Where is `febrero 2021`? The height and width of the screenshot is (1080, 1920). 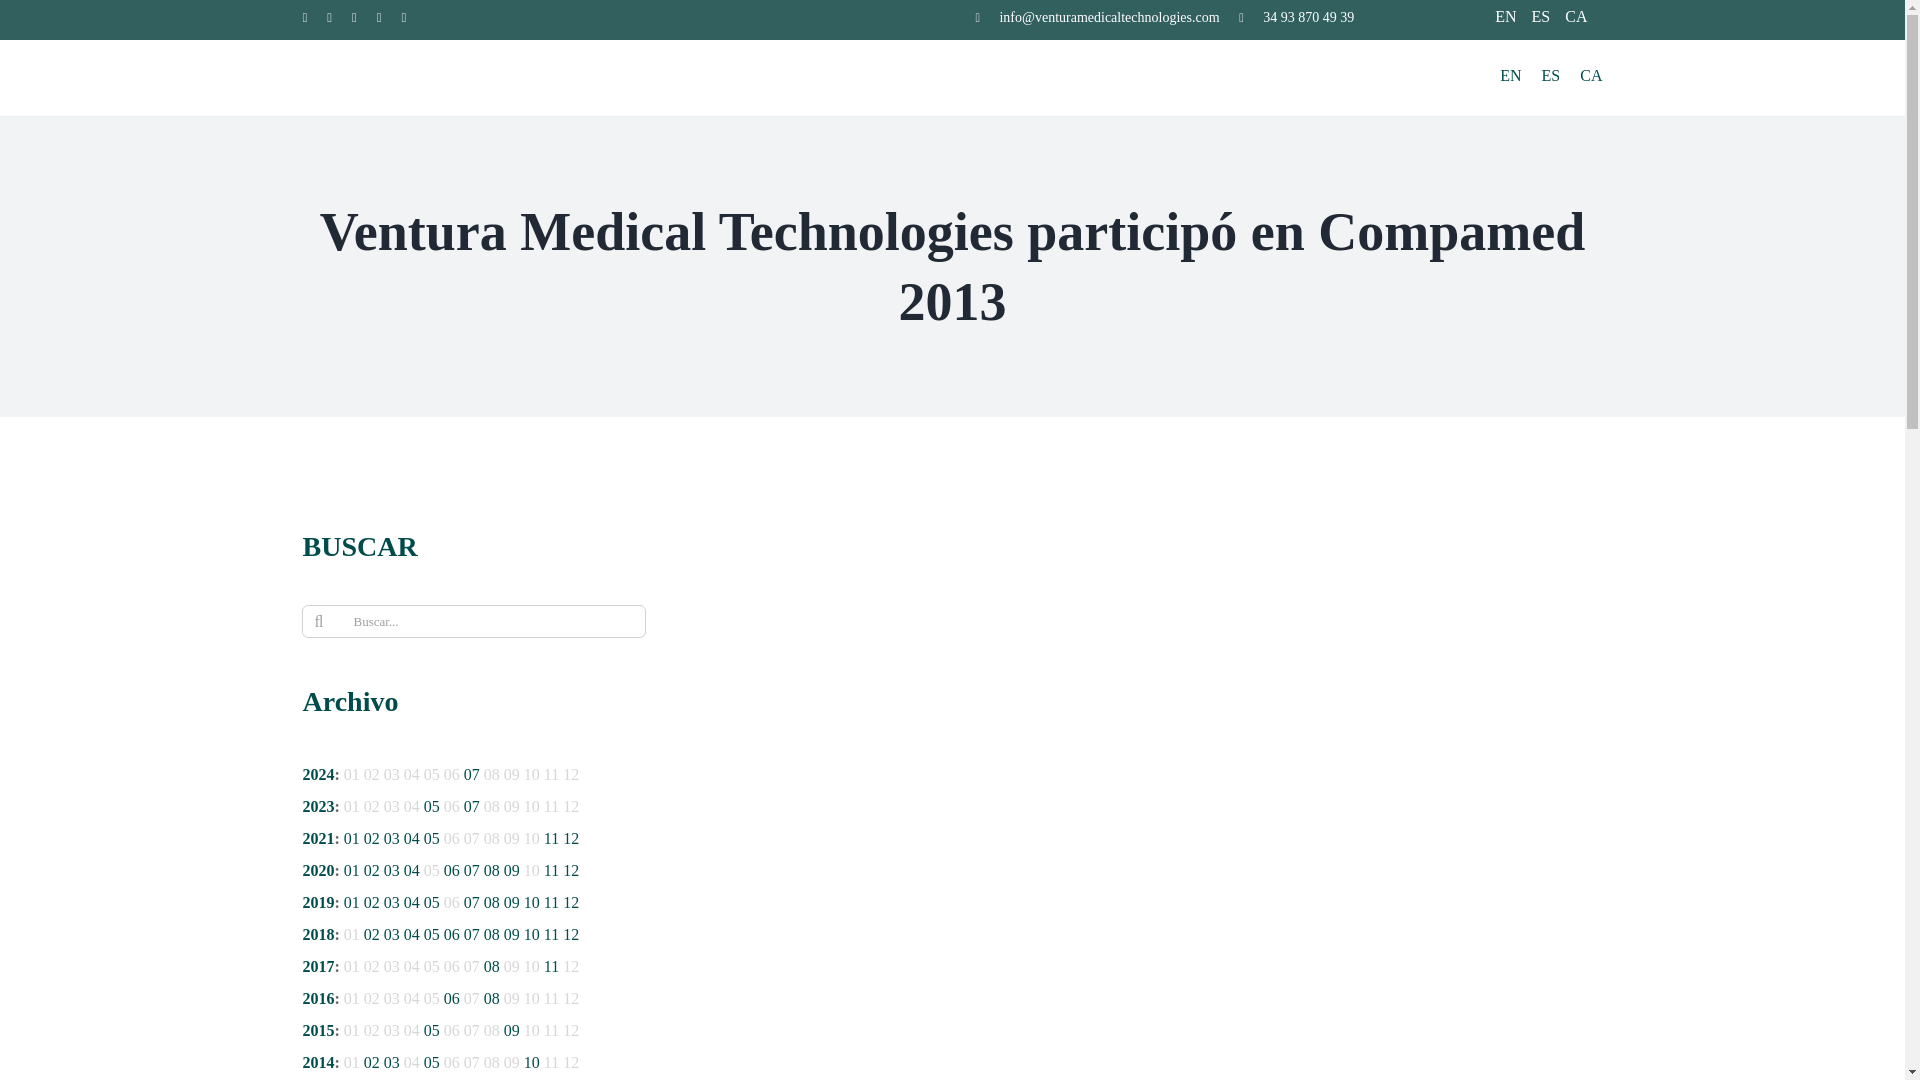
febrero 2021 is located at coordinates (372, 838).